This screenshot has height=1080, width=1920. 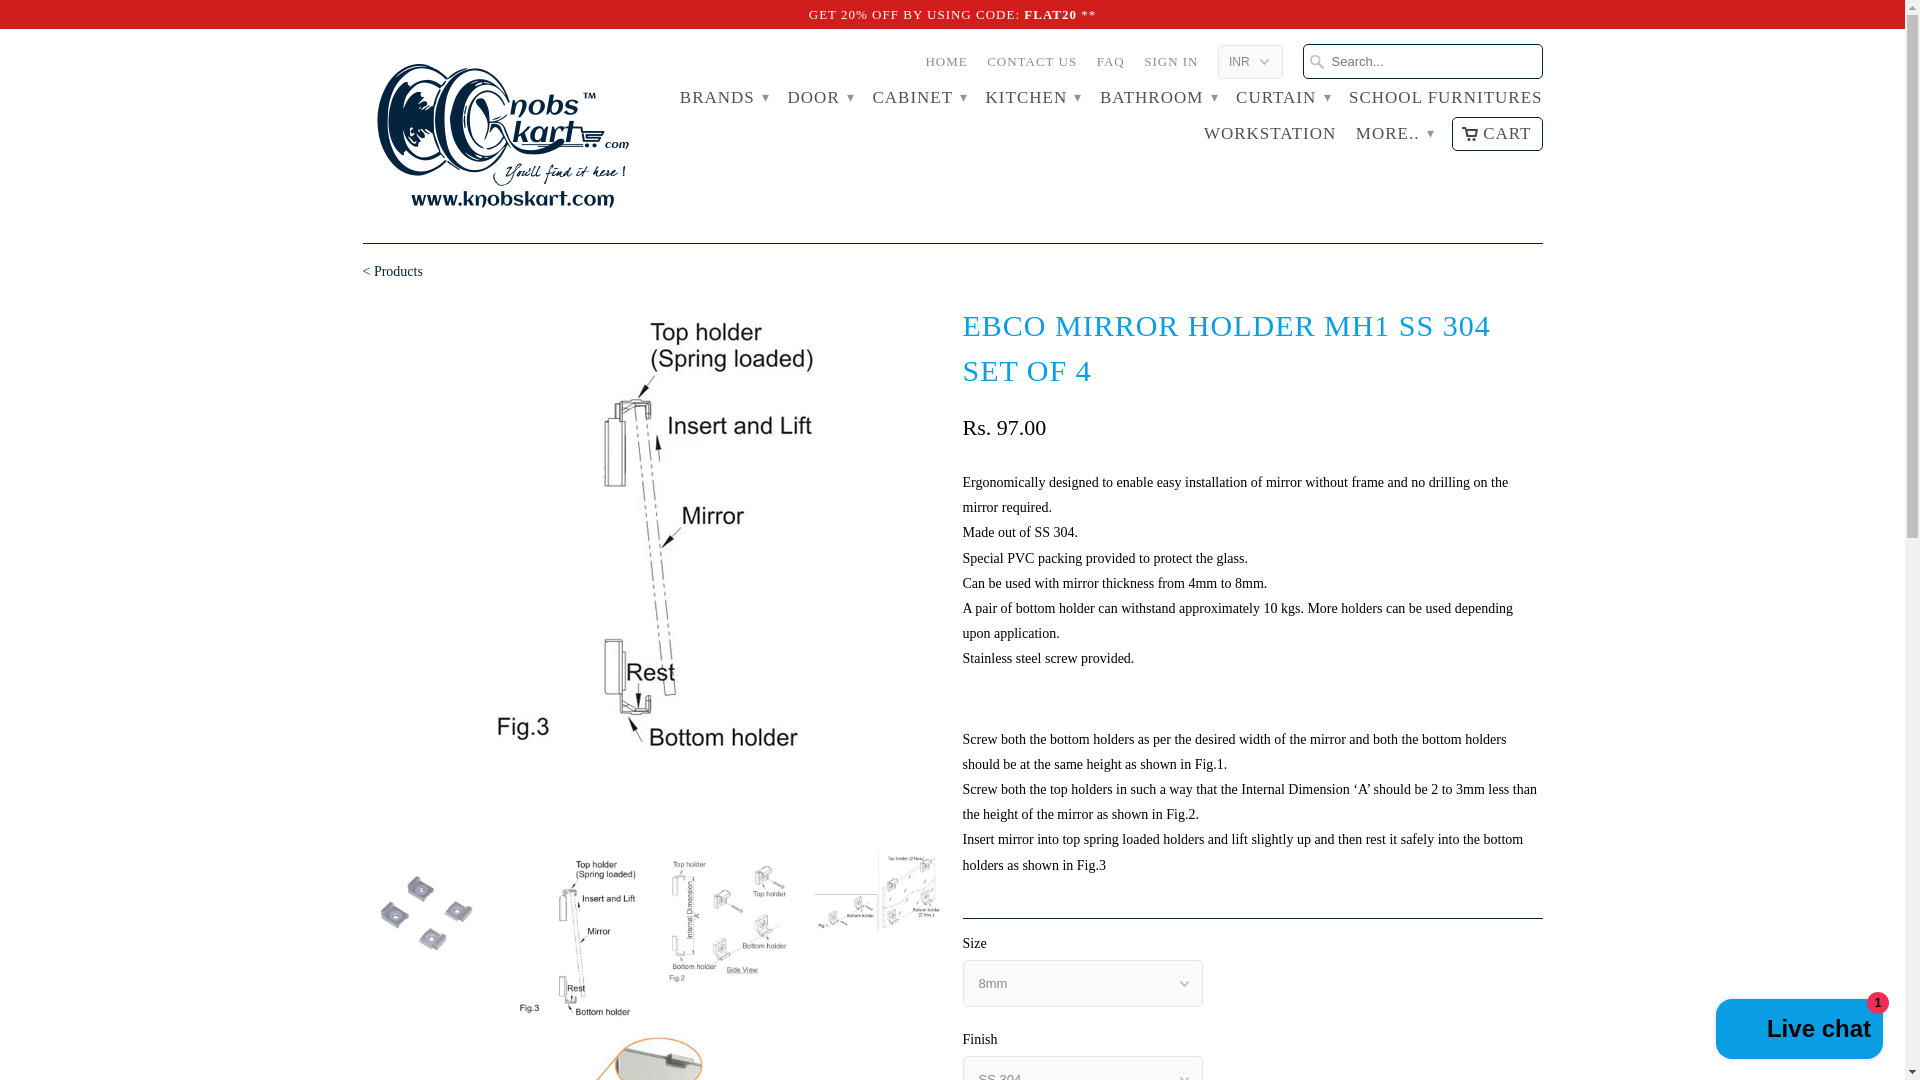 What do you see at coordinates (1110, 66) in the screenshot?
I see `FAQ` at bounding box center [1110, 66].